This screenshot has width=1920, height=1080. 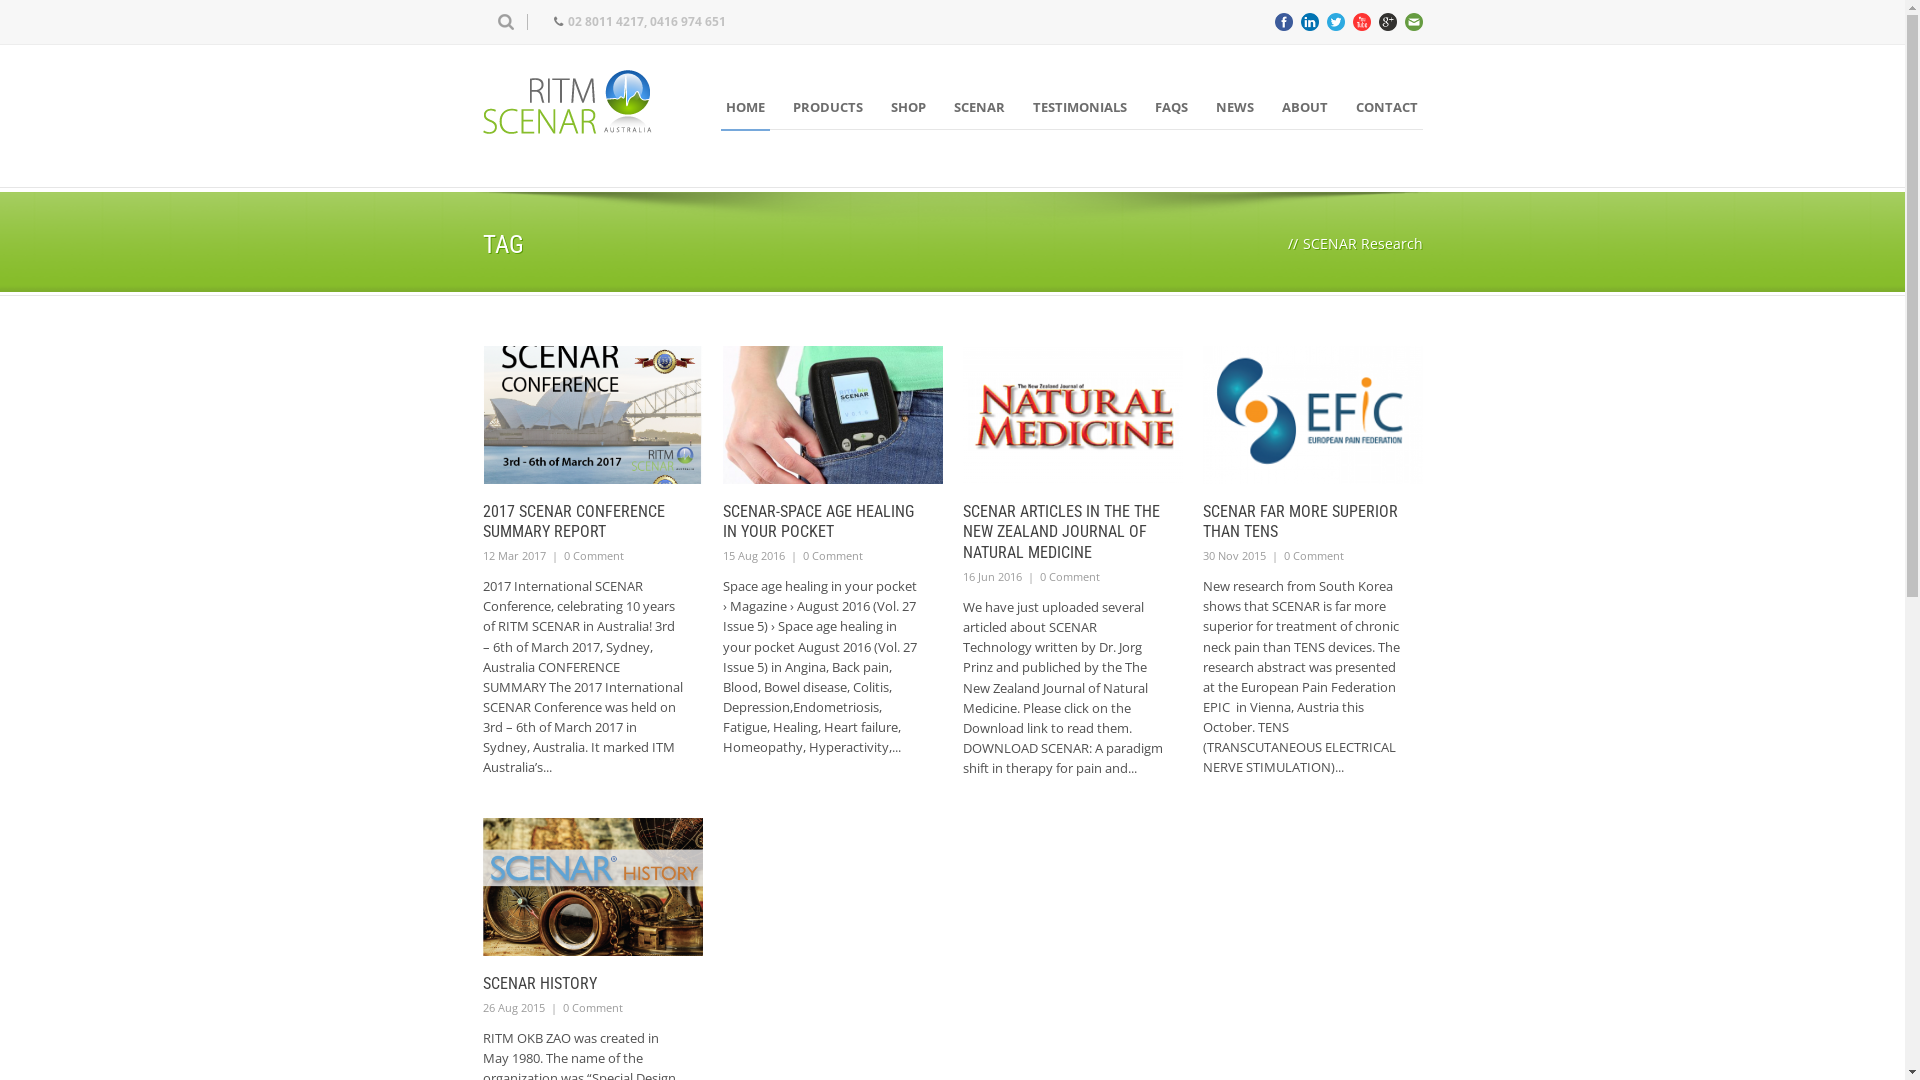 I want to click on SHOP, so click(x=908, y=107).